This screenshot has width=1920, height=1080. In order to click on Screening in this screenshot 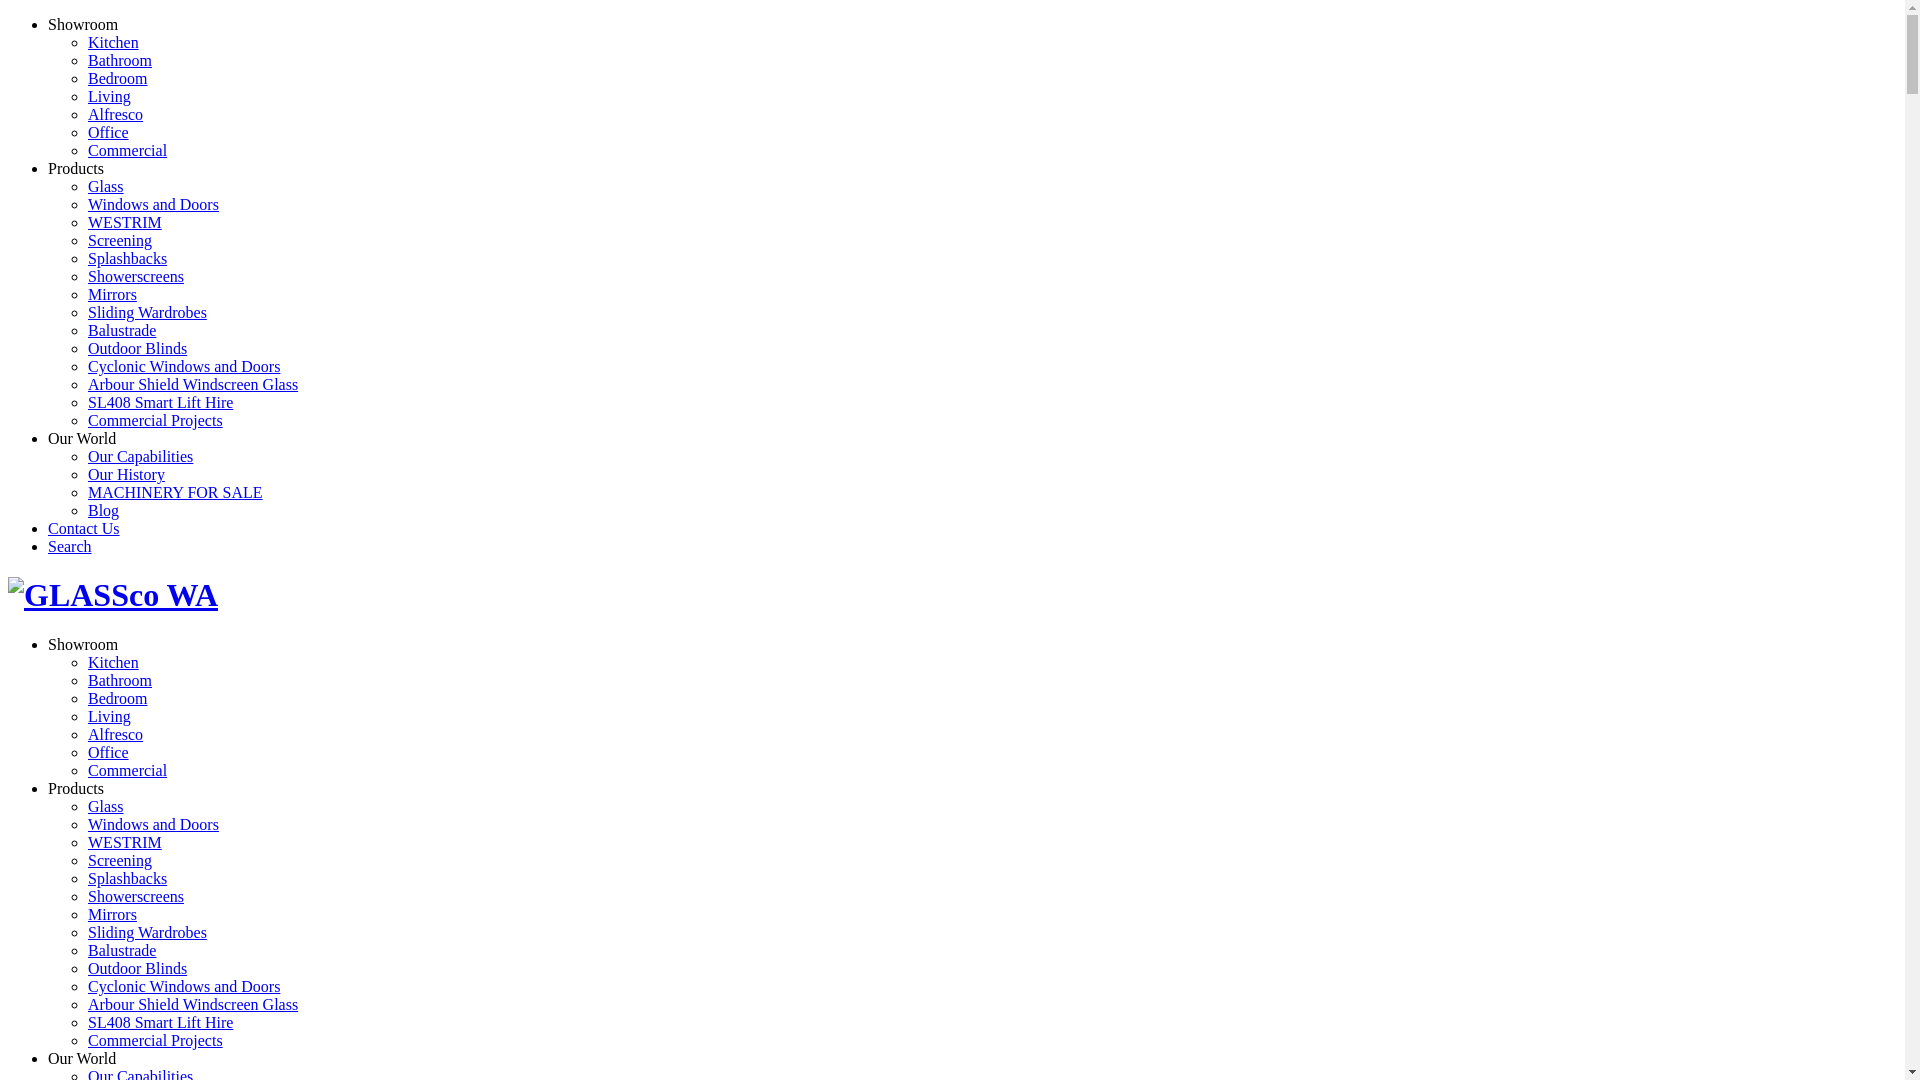, I will do `click(120, 860)`.